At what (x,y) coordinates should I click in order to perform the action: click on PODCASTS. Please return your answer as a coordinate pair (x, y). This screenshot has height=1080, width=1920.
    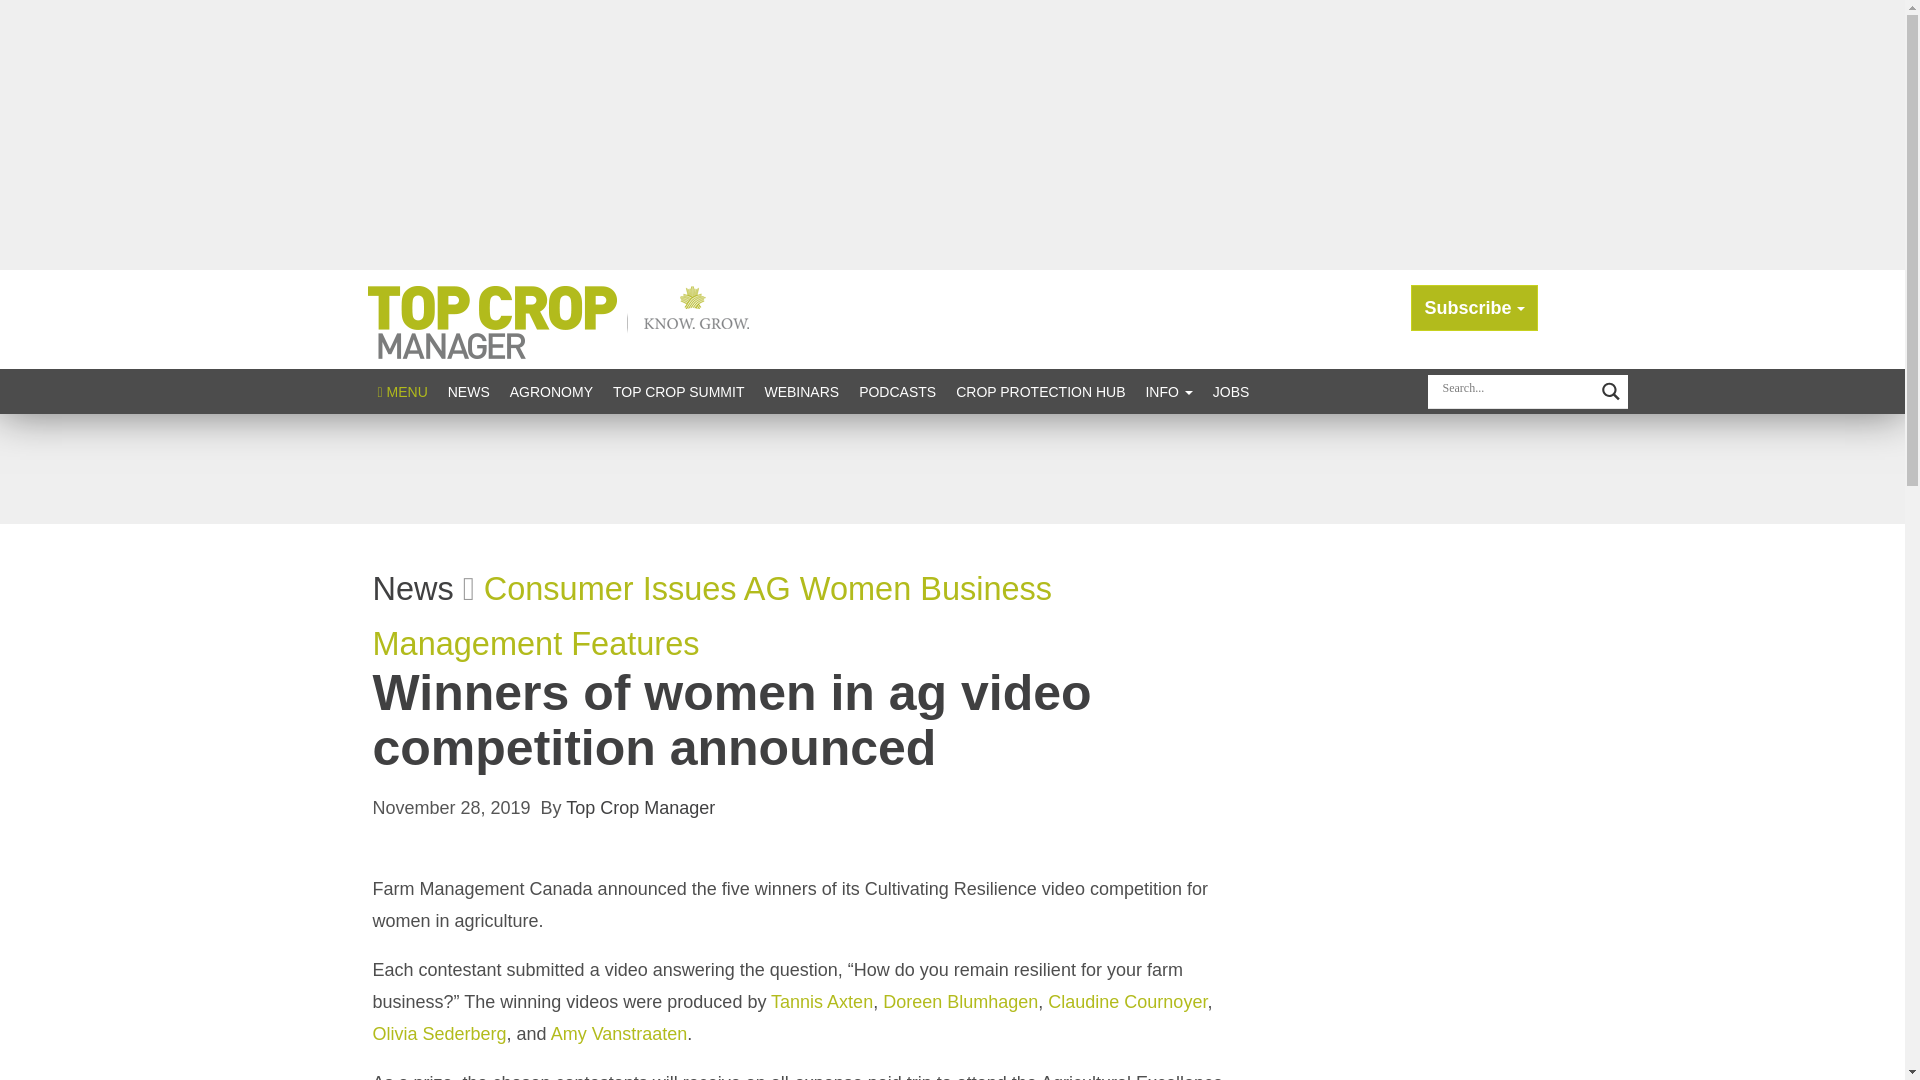
    Looking at the image, I should click on (897, 391).